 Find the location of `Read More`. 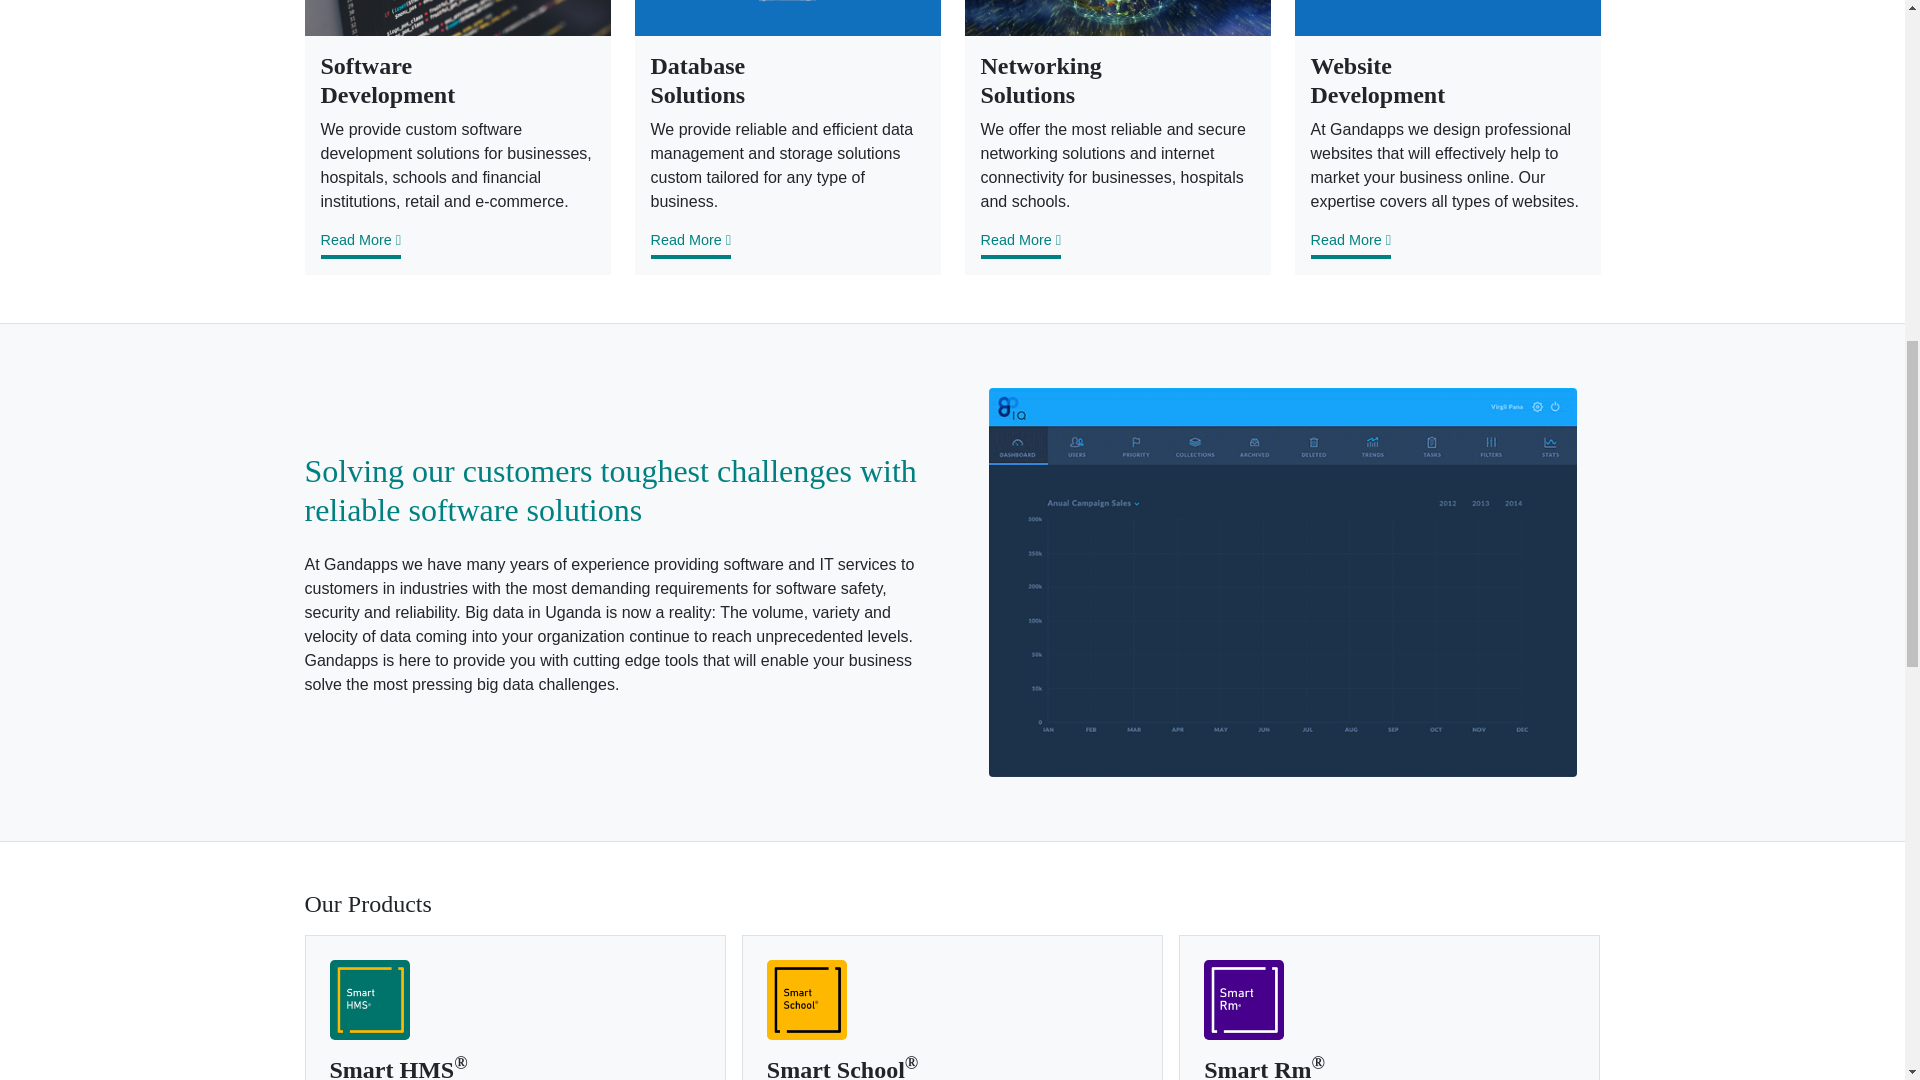

Read More is located at coordinates (1019, 245).